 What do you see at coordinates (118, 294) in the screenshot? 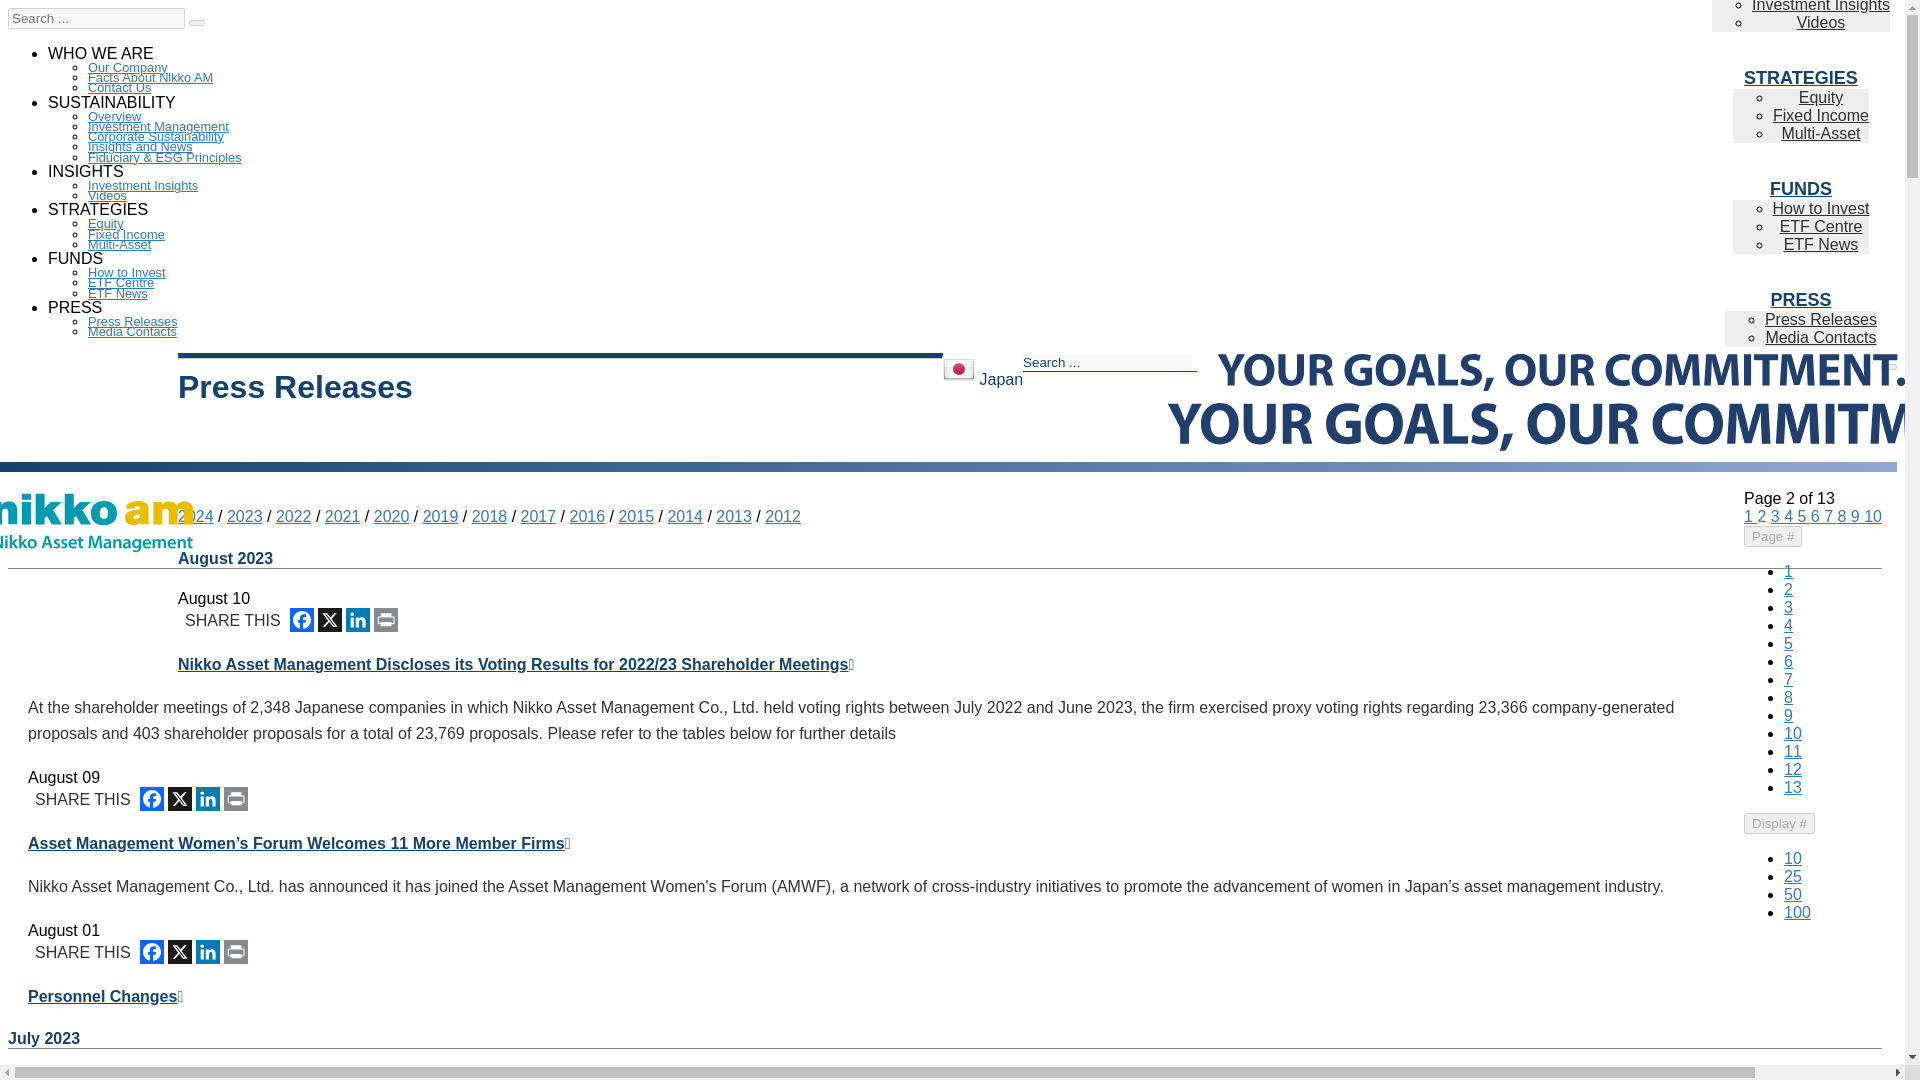
I see `ETF News` at bounding box center [118, 294].